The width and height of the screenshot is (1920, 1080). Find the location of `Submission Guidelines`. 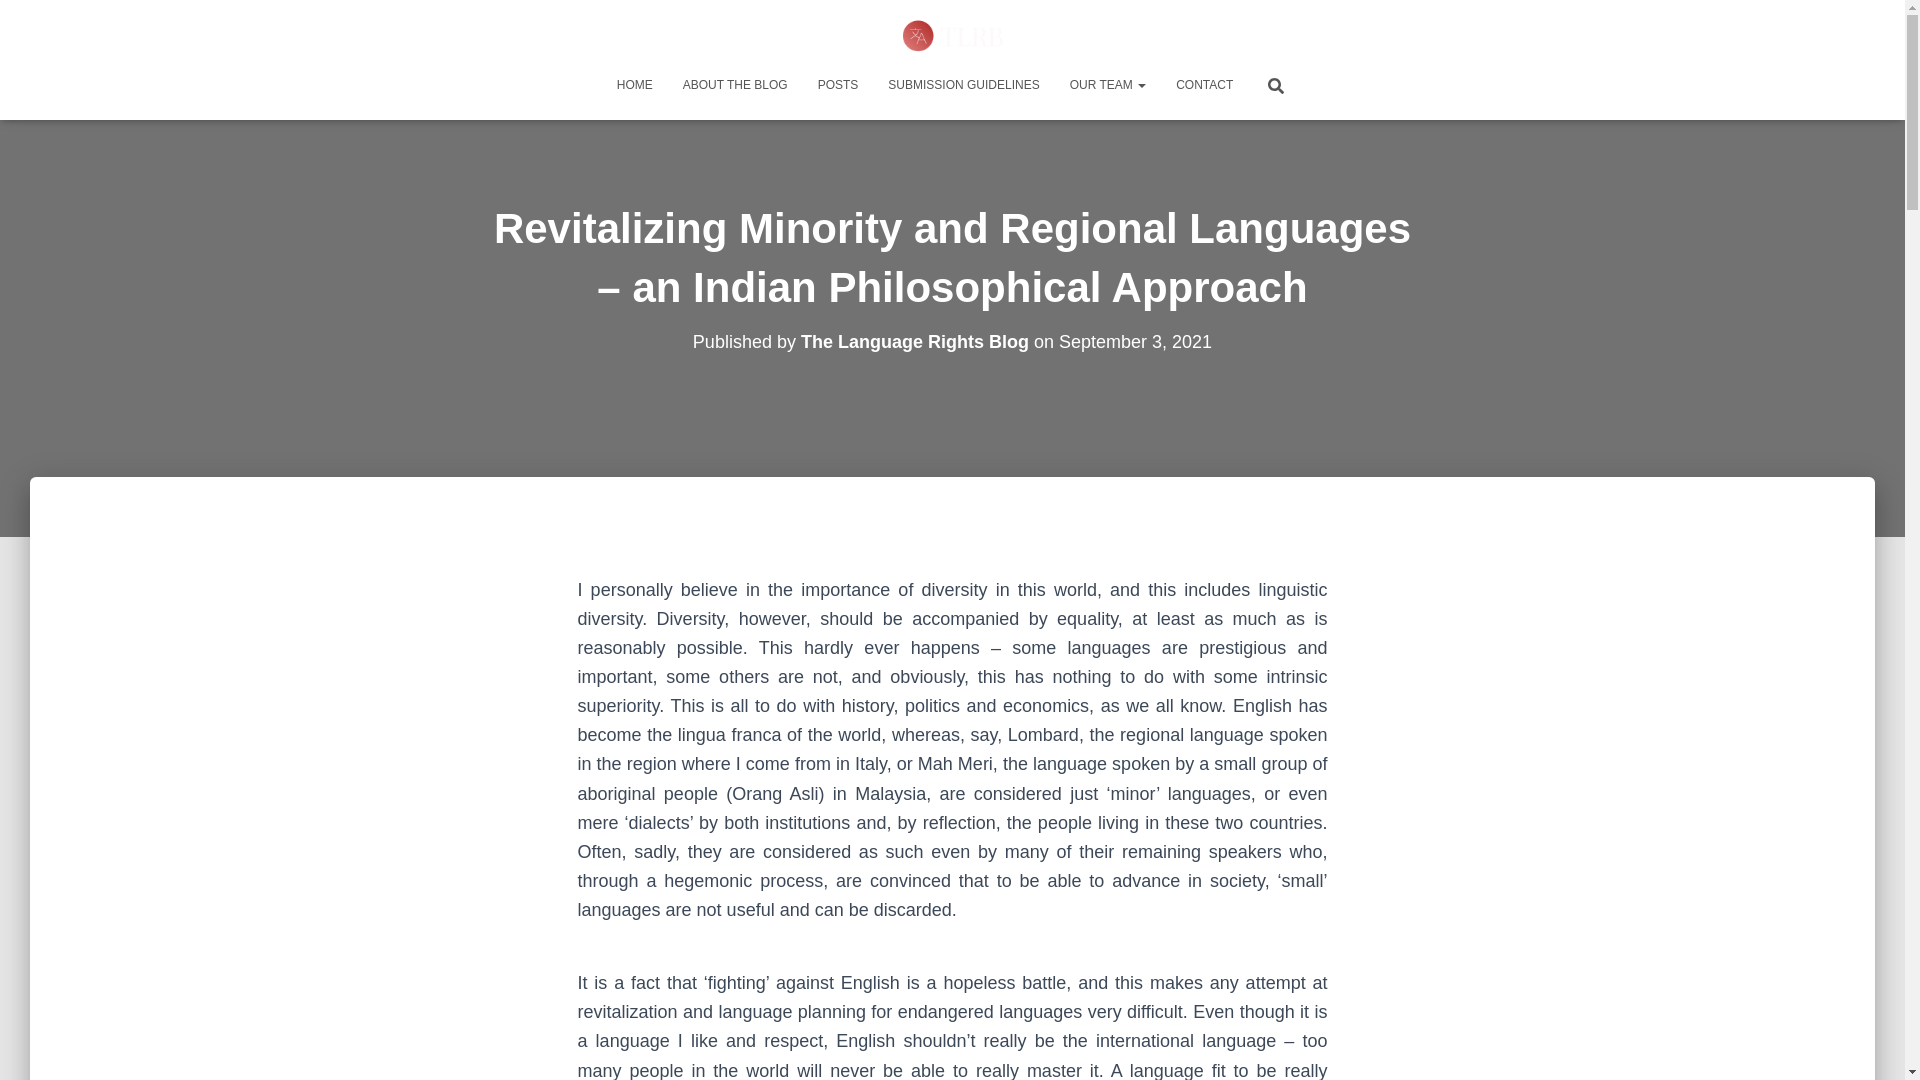

Submission Guidelines is located at coordinates (964, 85).